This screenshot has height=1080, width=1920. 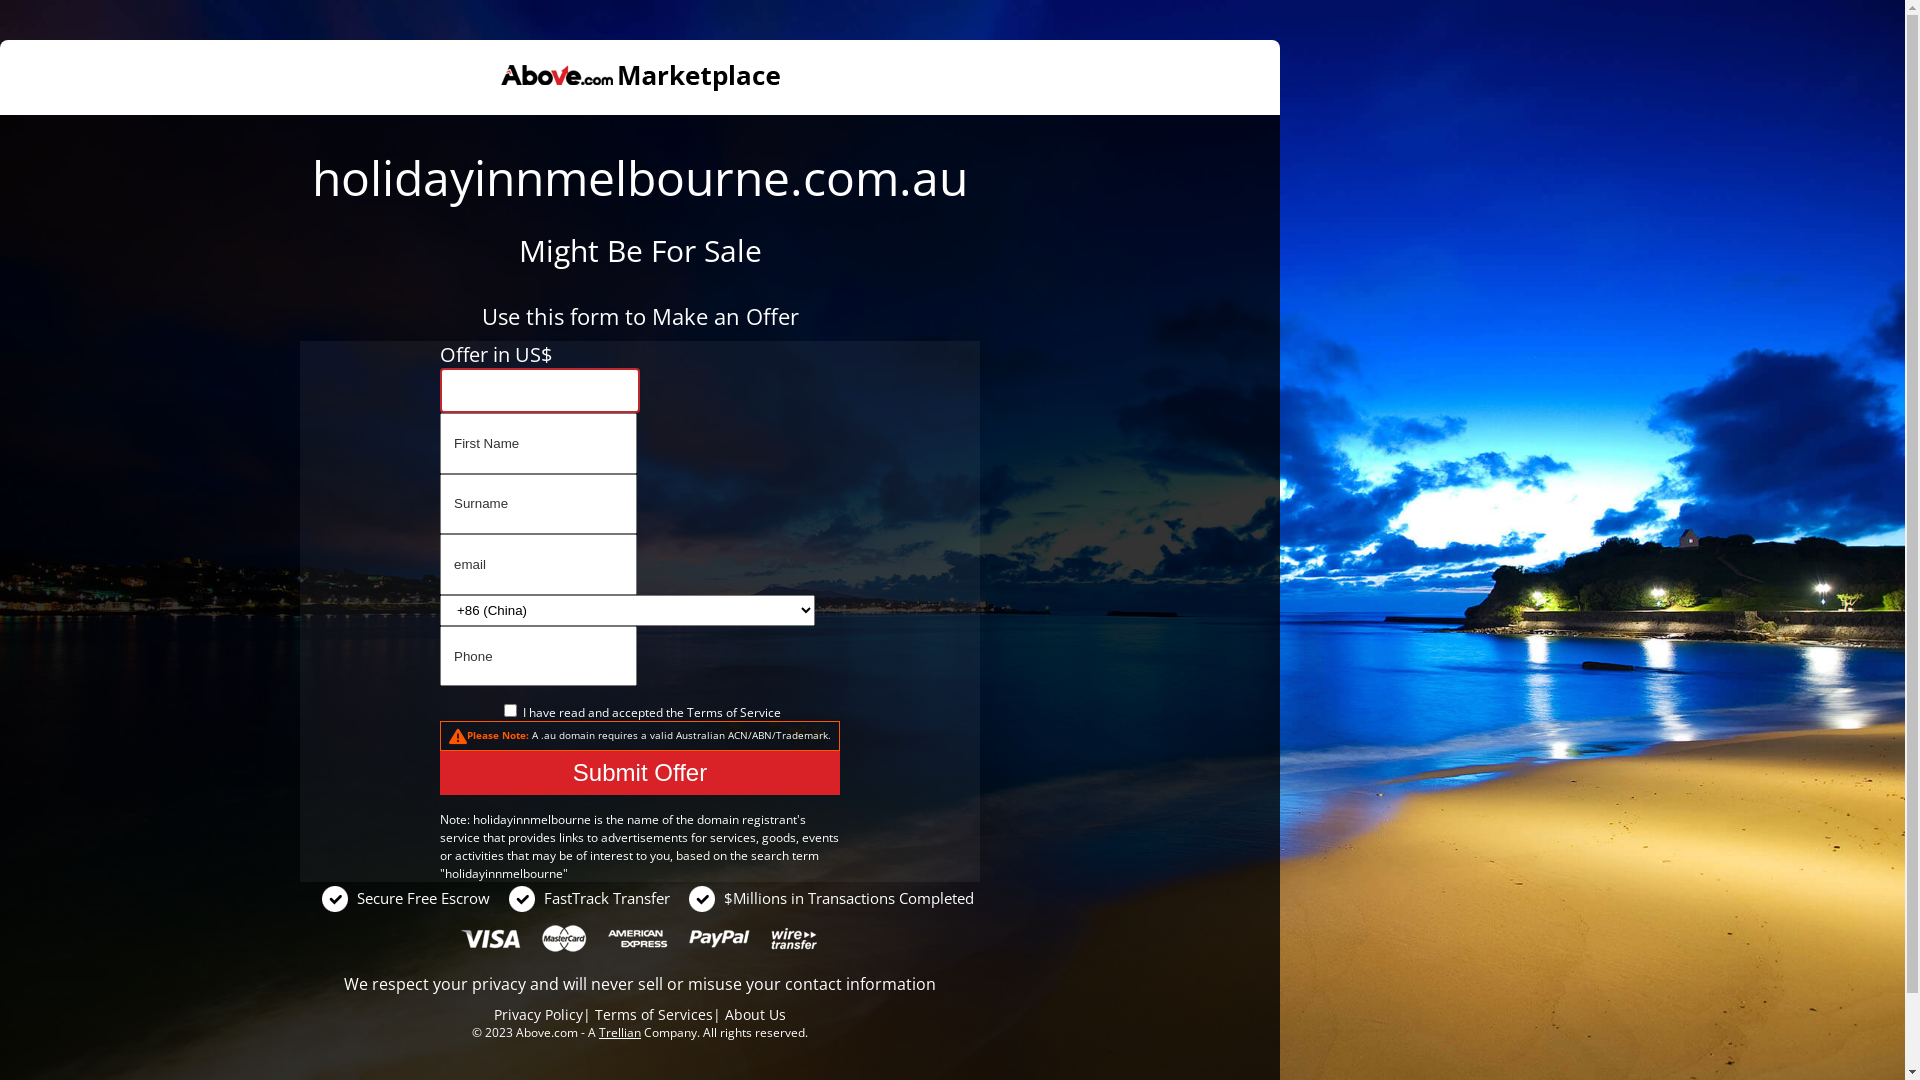 I want to click on Terms, so click(x=704, y=712).